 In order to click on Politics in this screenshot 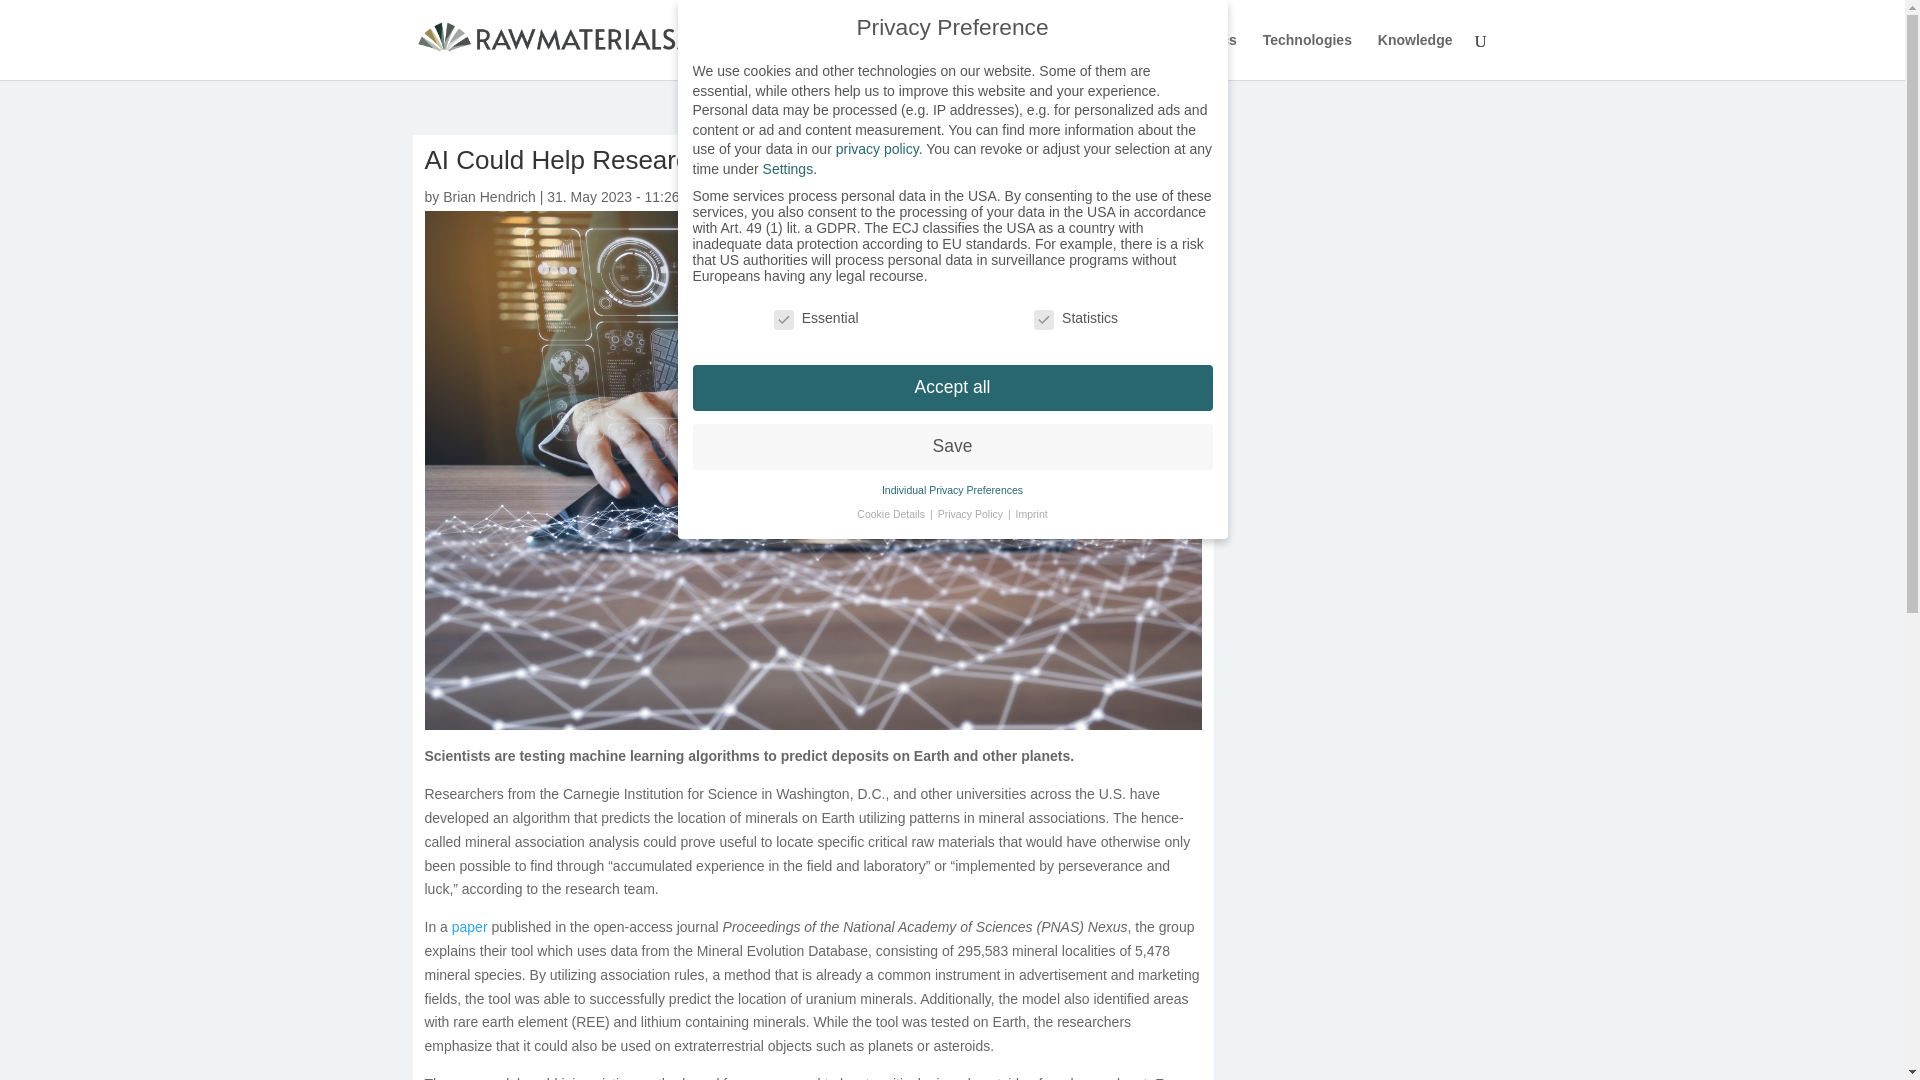, I will do `click(1211, 56)`.